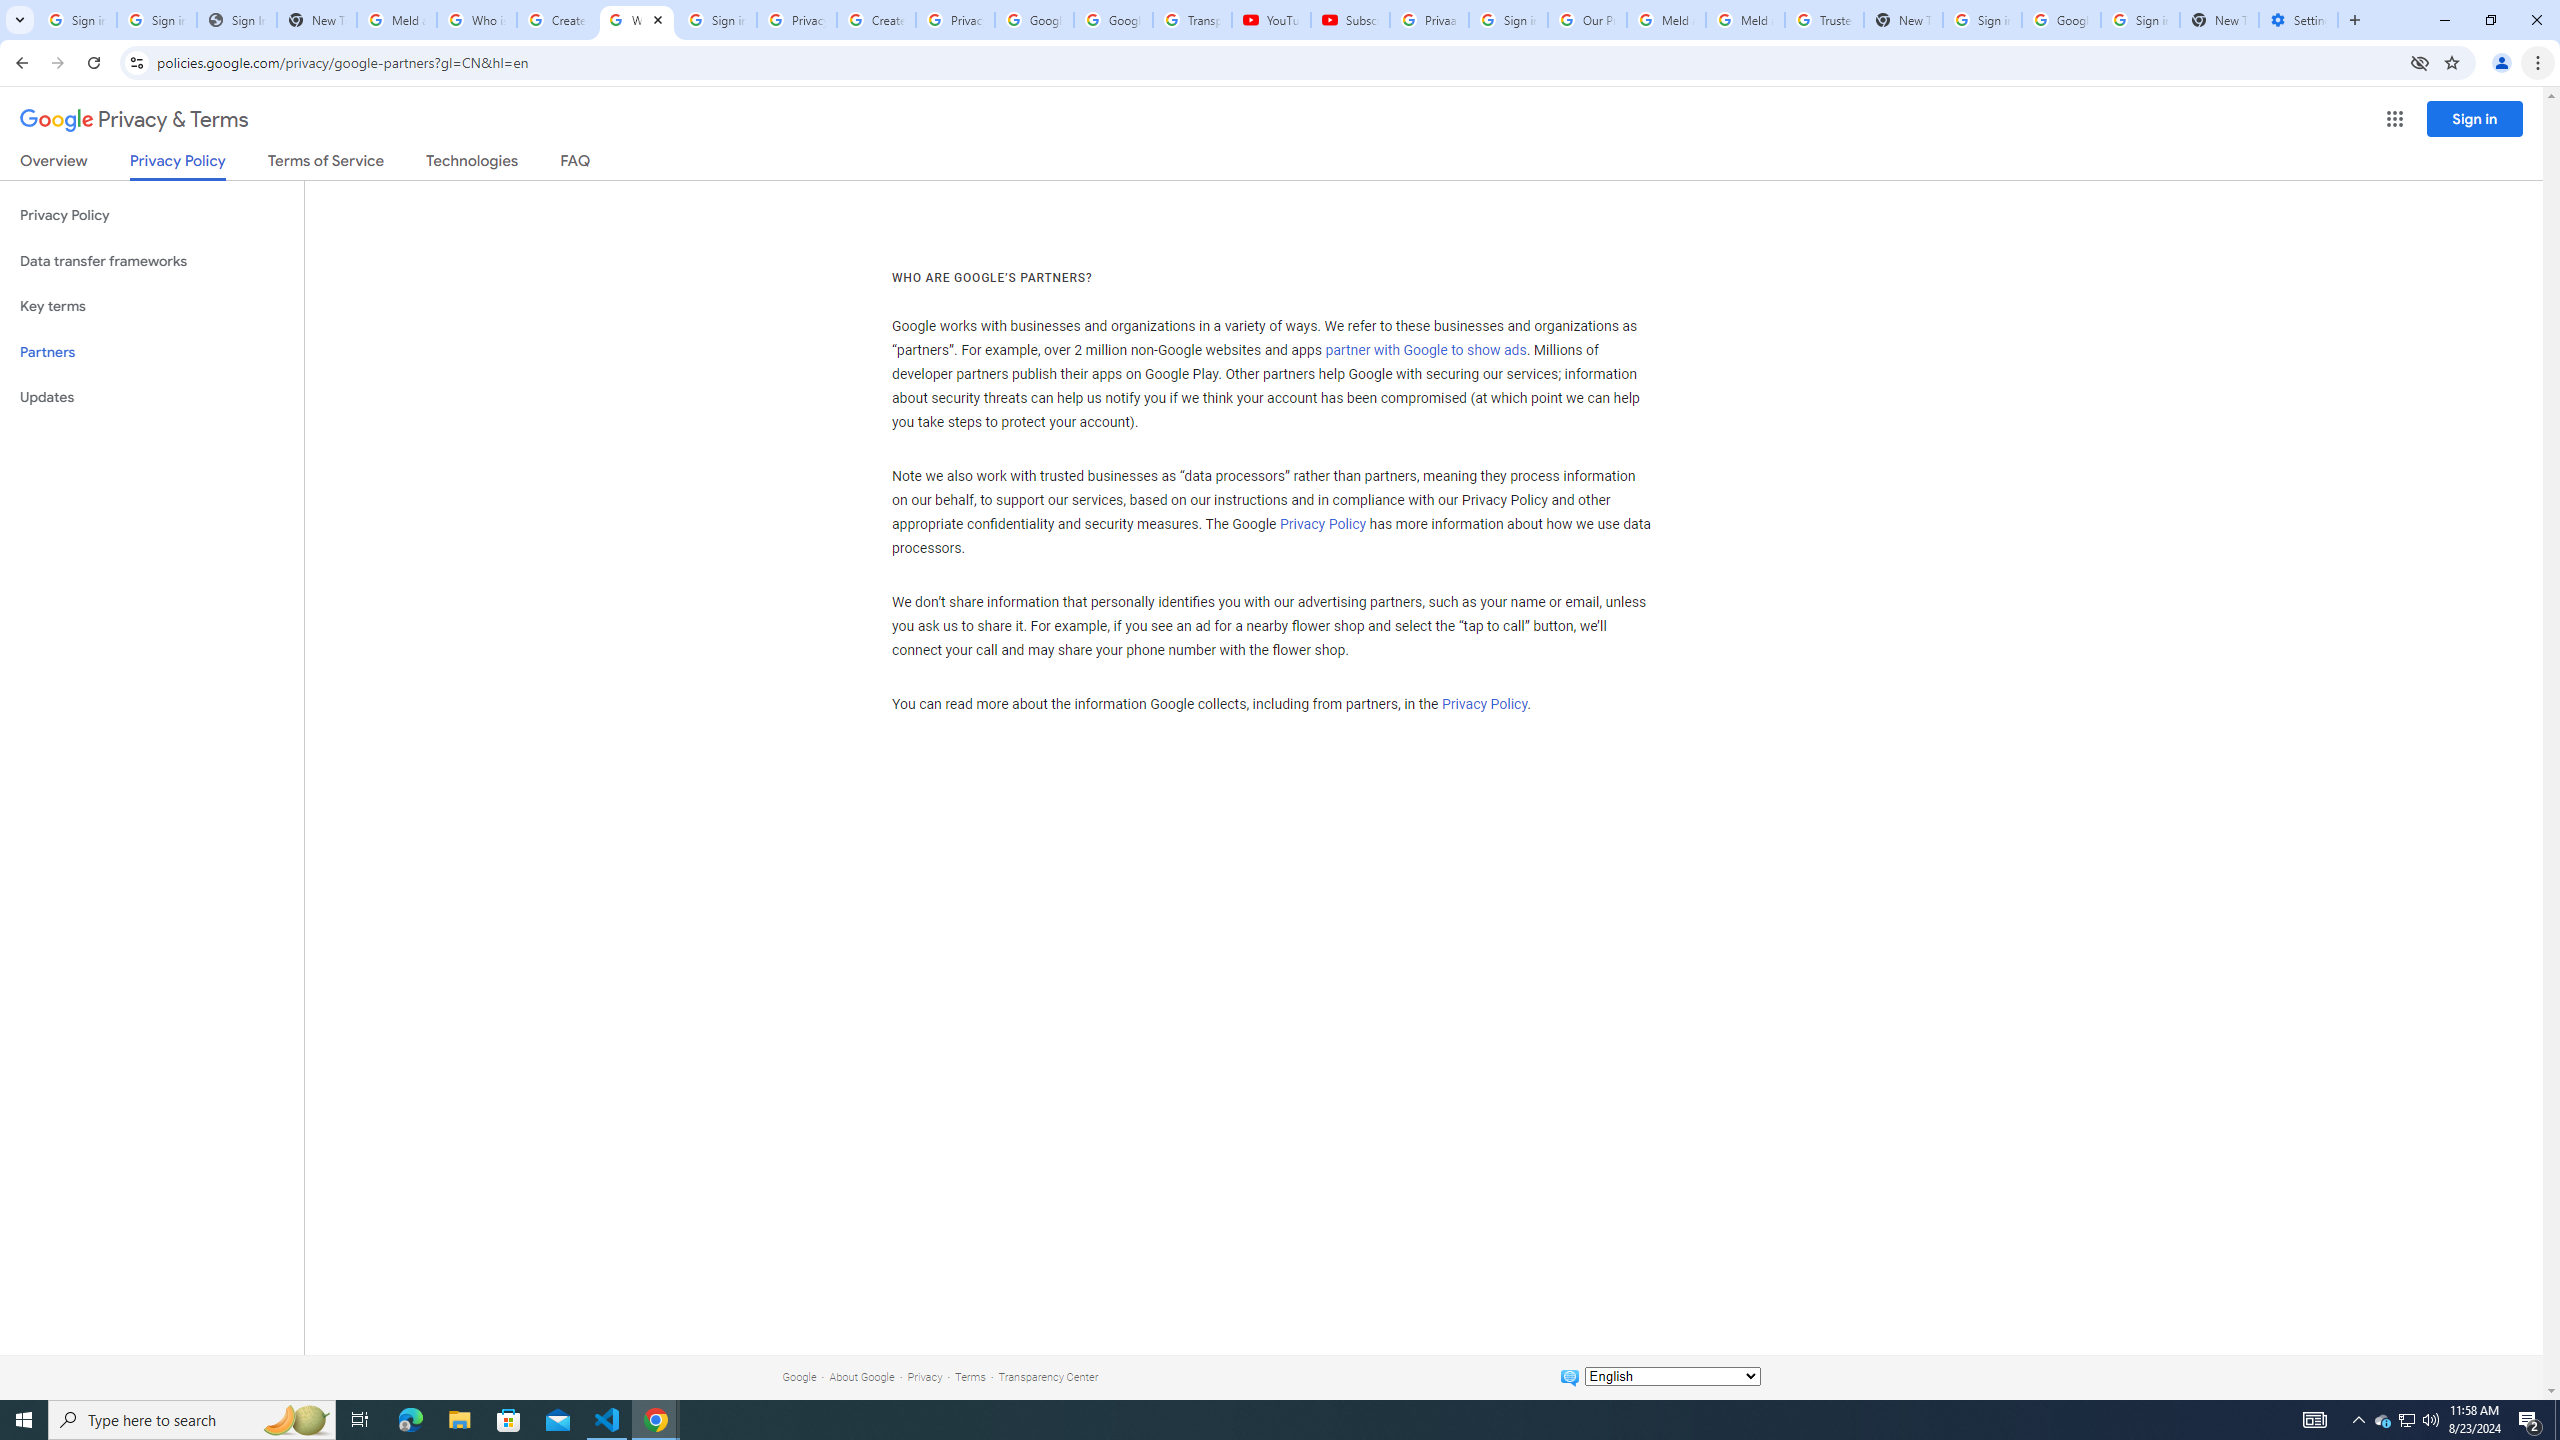 This screenshot has width=2560, height=1440. I want to click on partner with Google to show ads, so click(1426, 351).